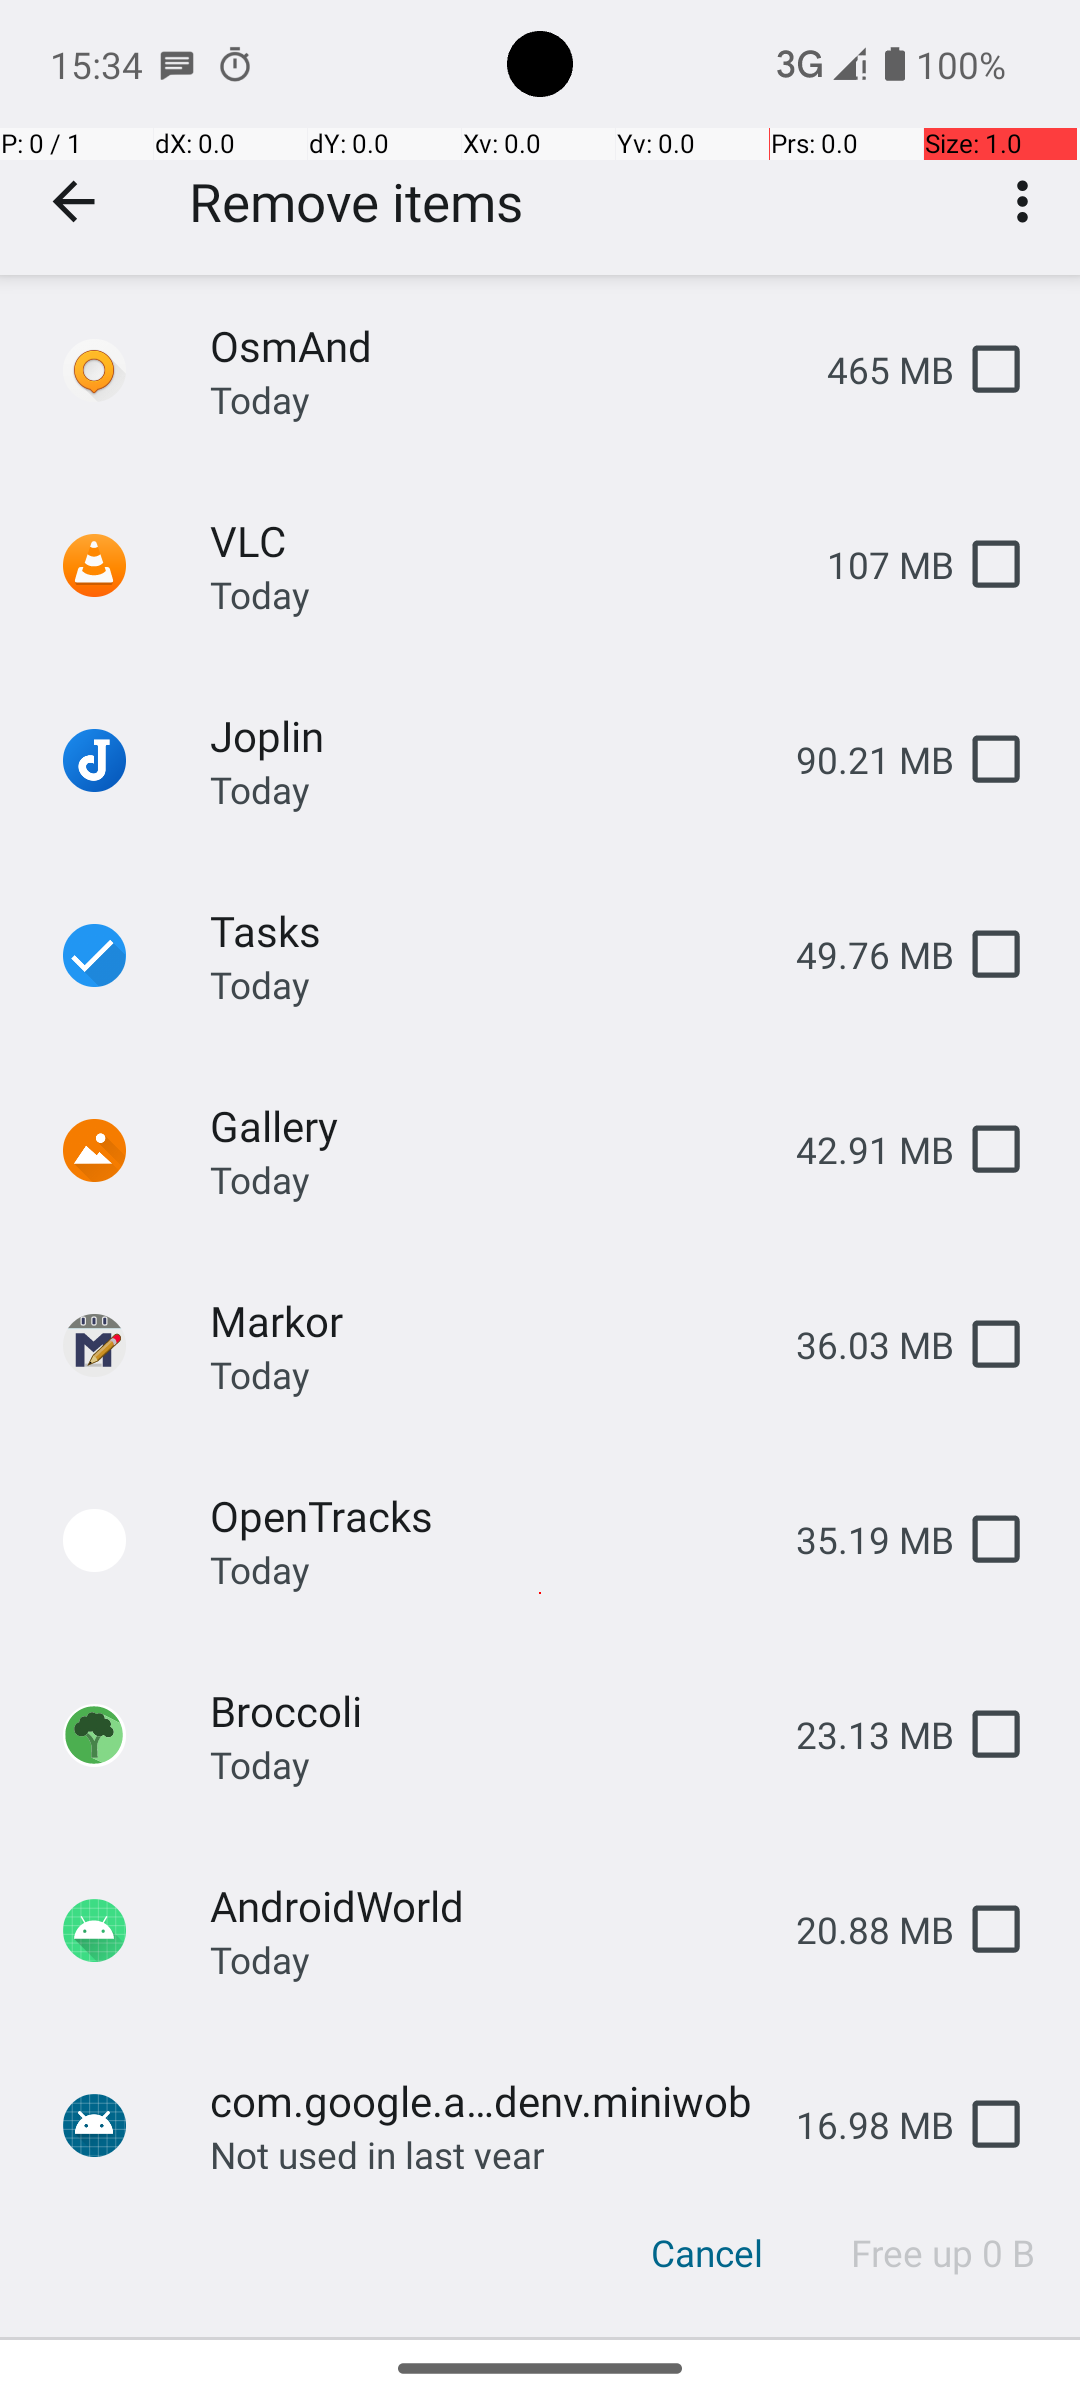 The height and width of the screenshot is (2400, 1080). Describe the element at coordinates (487, 1906) in the screenshot. I see `AndroidWorld` at that location.